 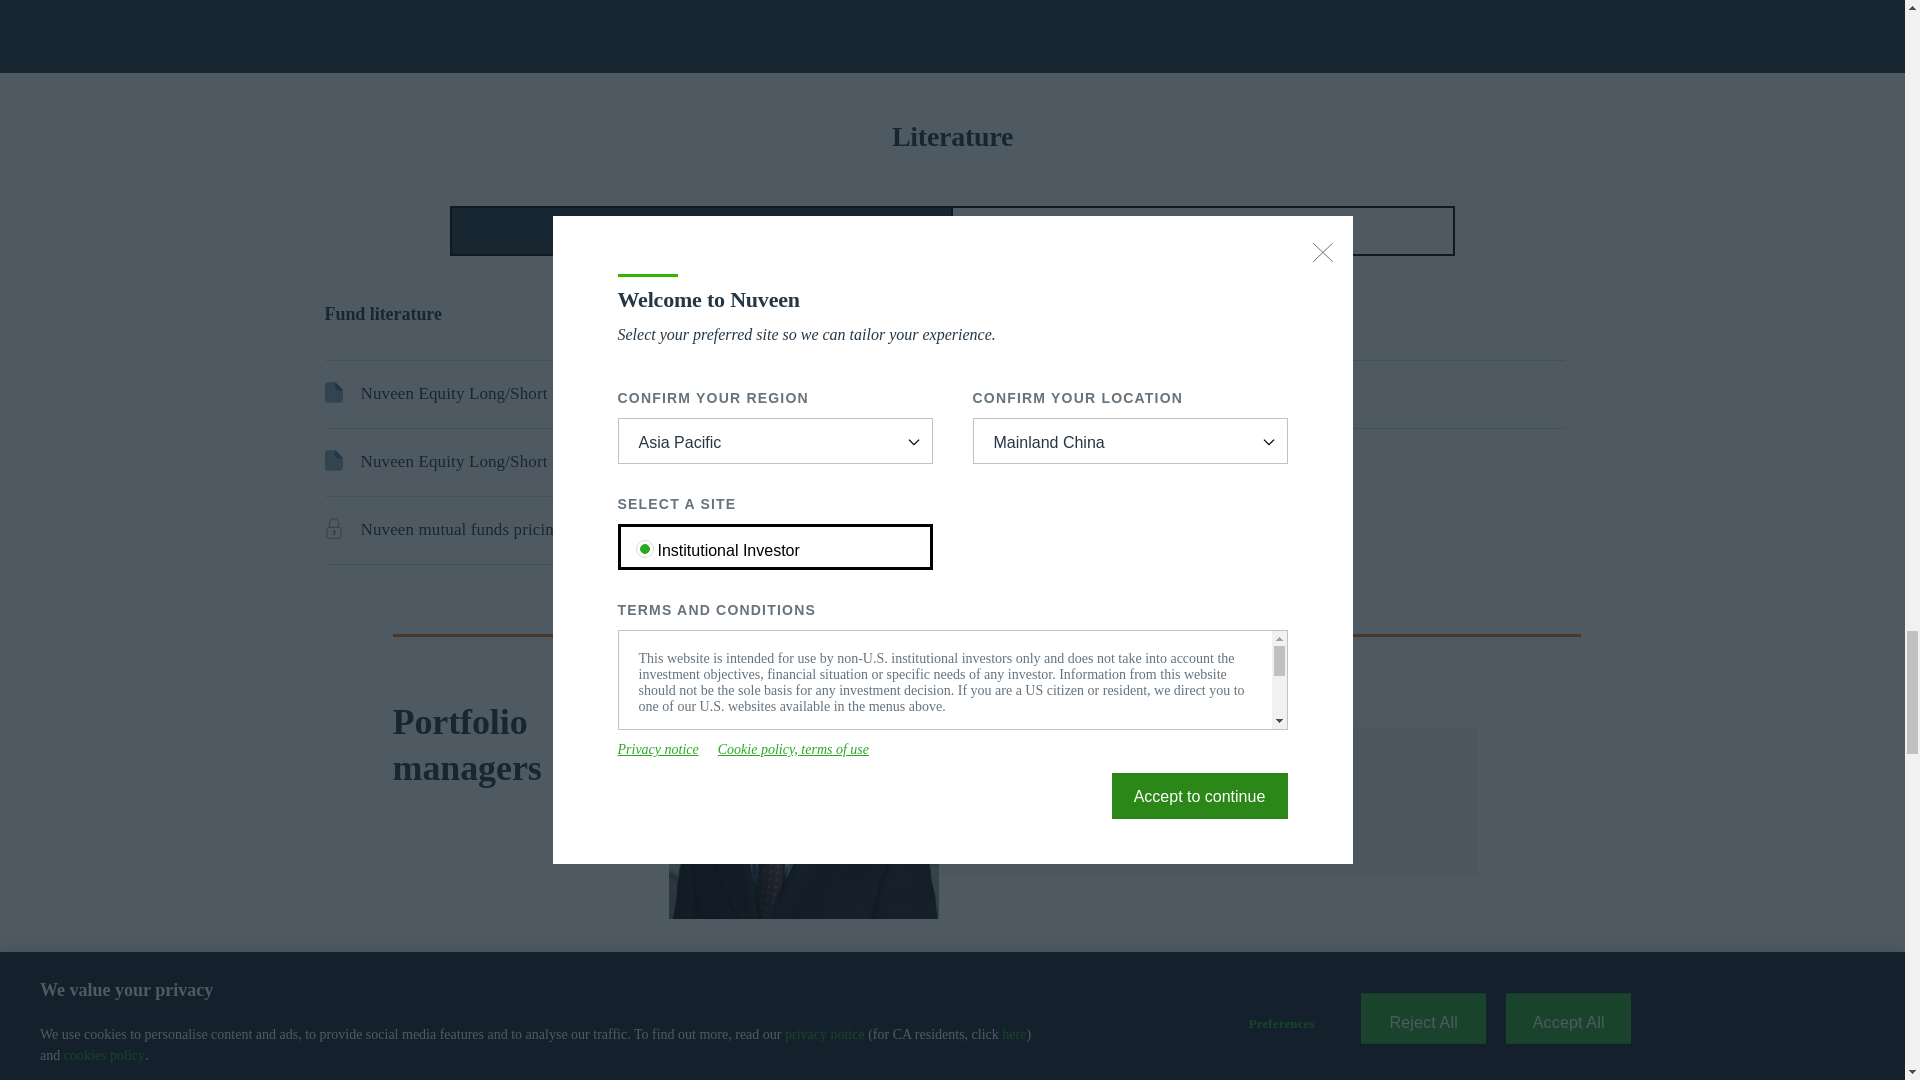 What do you see at coordinates (463, 530) in the screenshot?
I see `opens in a new window` at bounding box center [463, 530].